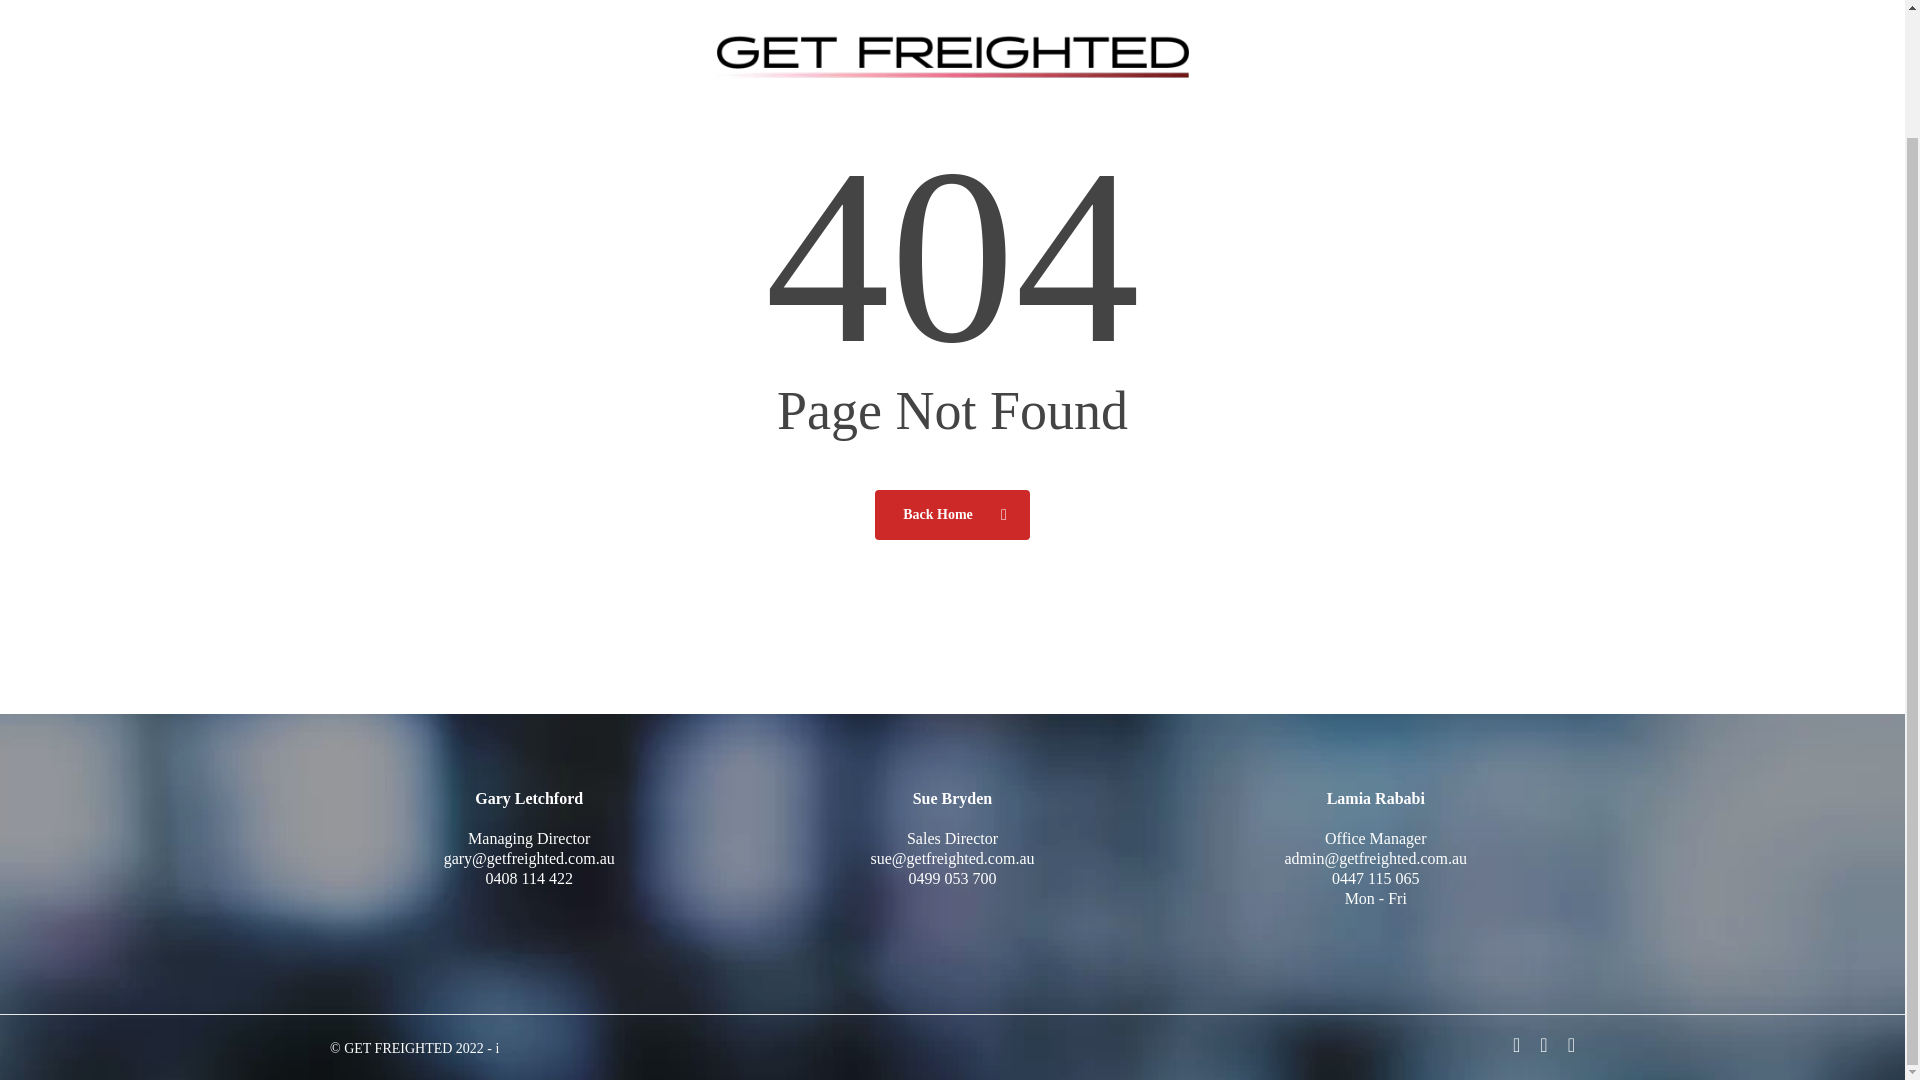 The width and height of the screenshot is (1920, 1080). Describe the element at coordinates (528, 878) in the screenshot. I see `0408 114 422` at that location.